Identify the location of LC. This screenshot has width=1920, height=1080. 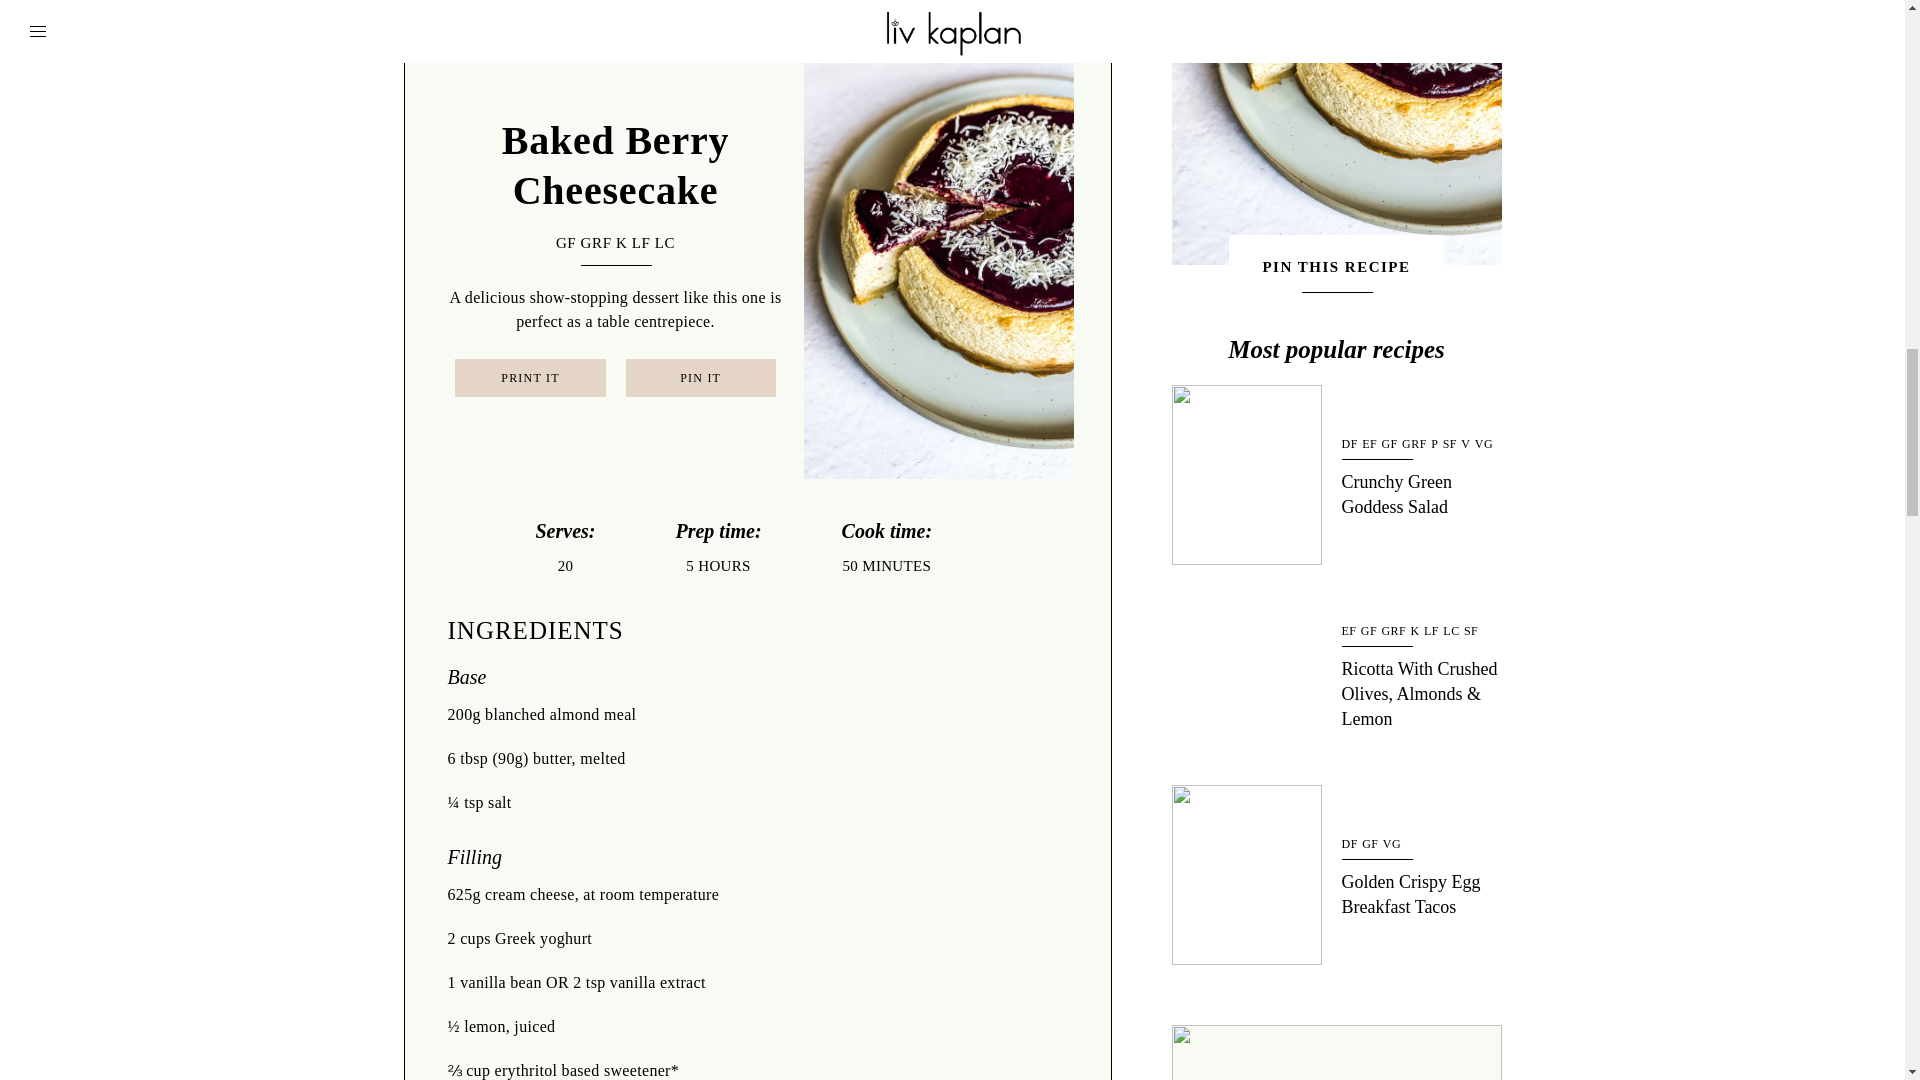
(664, 242).